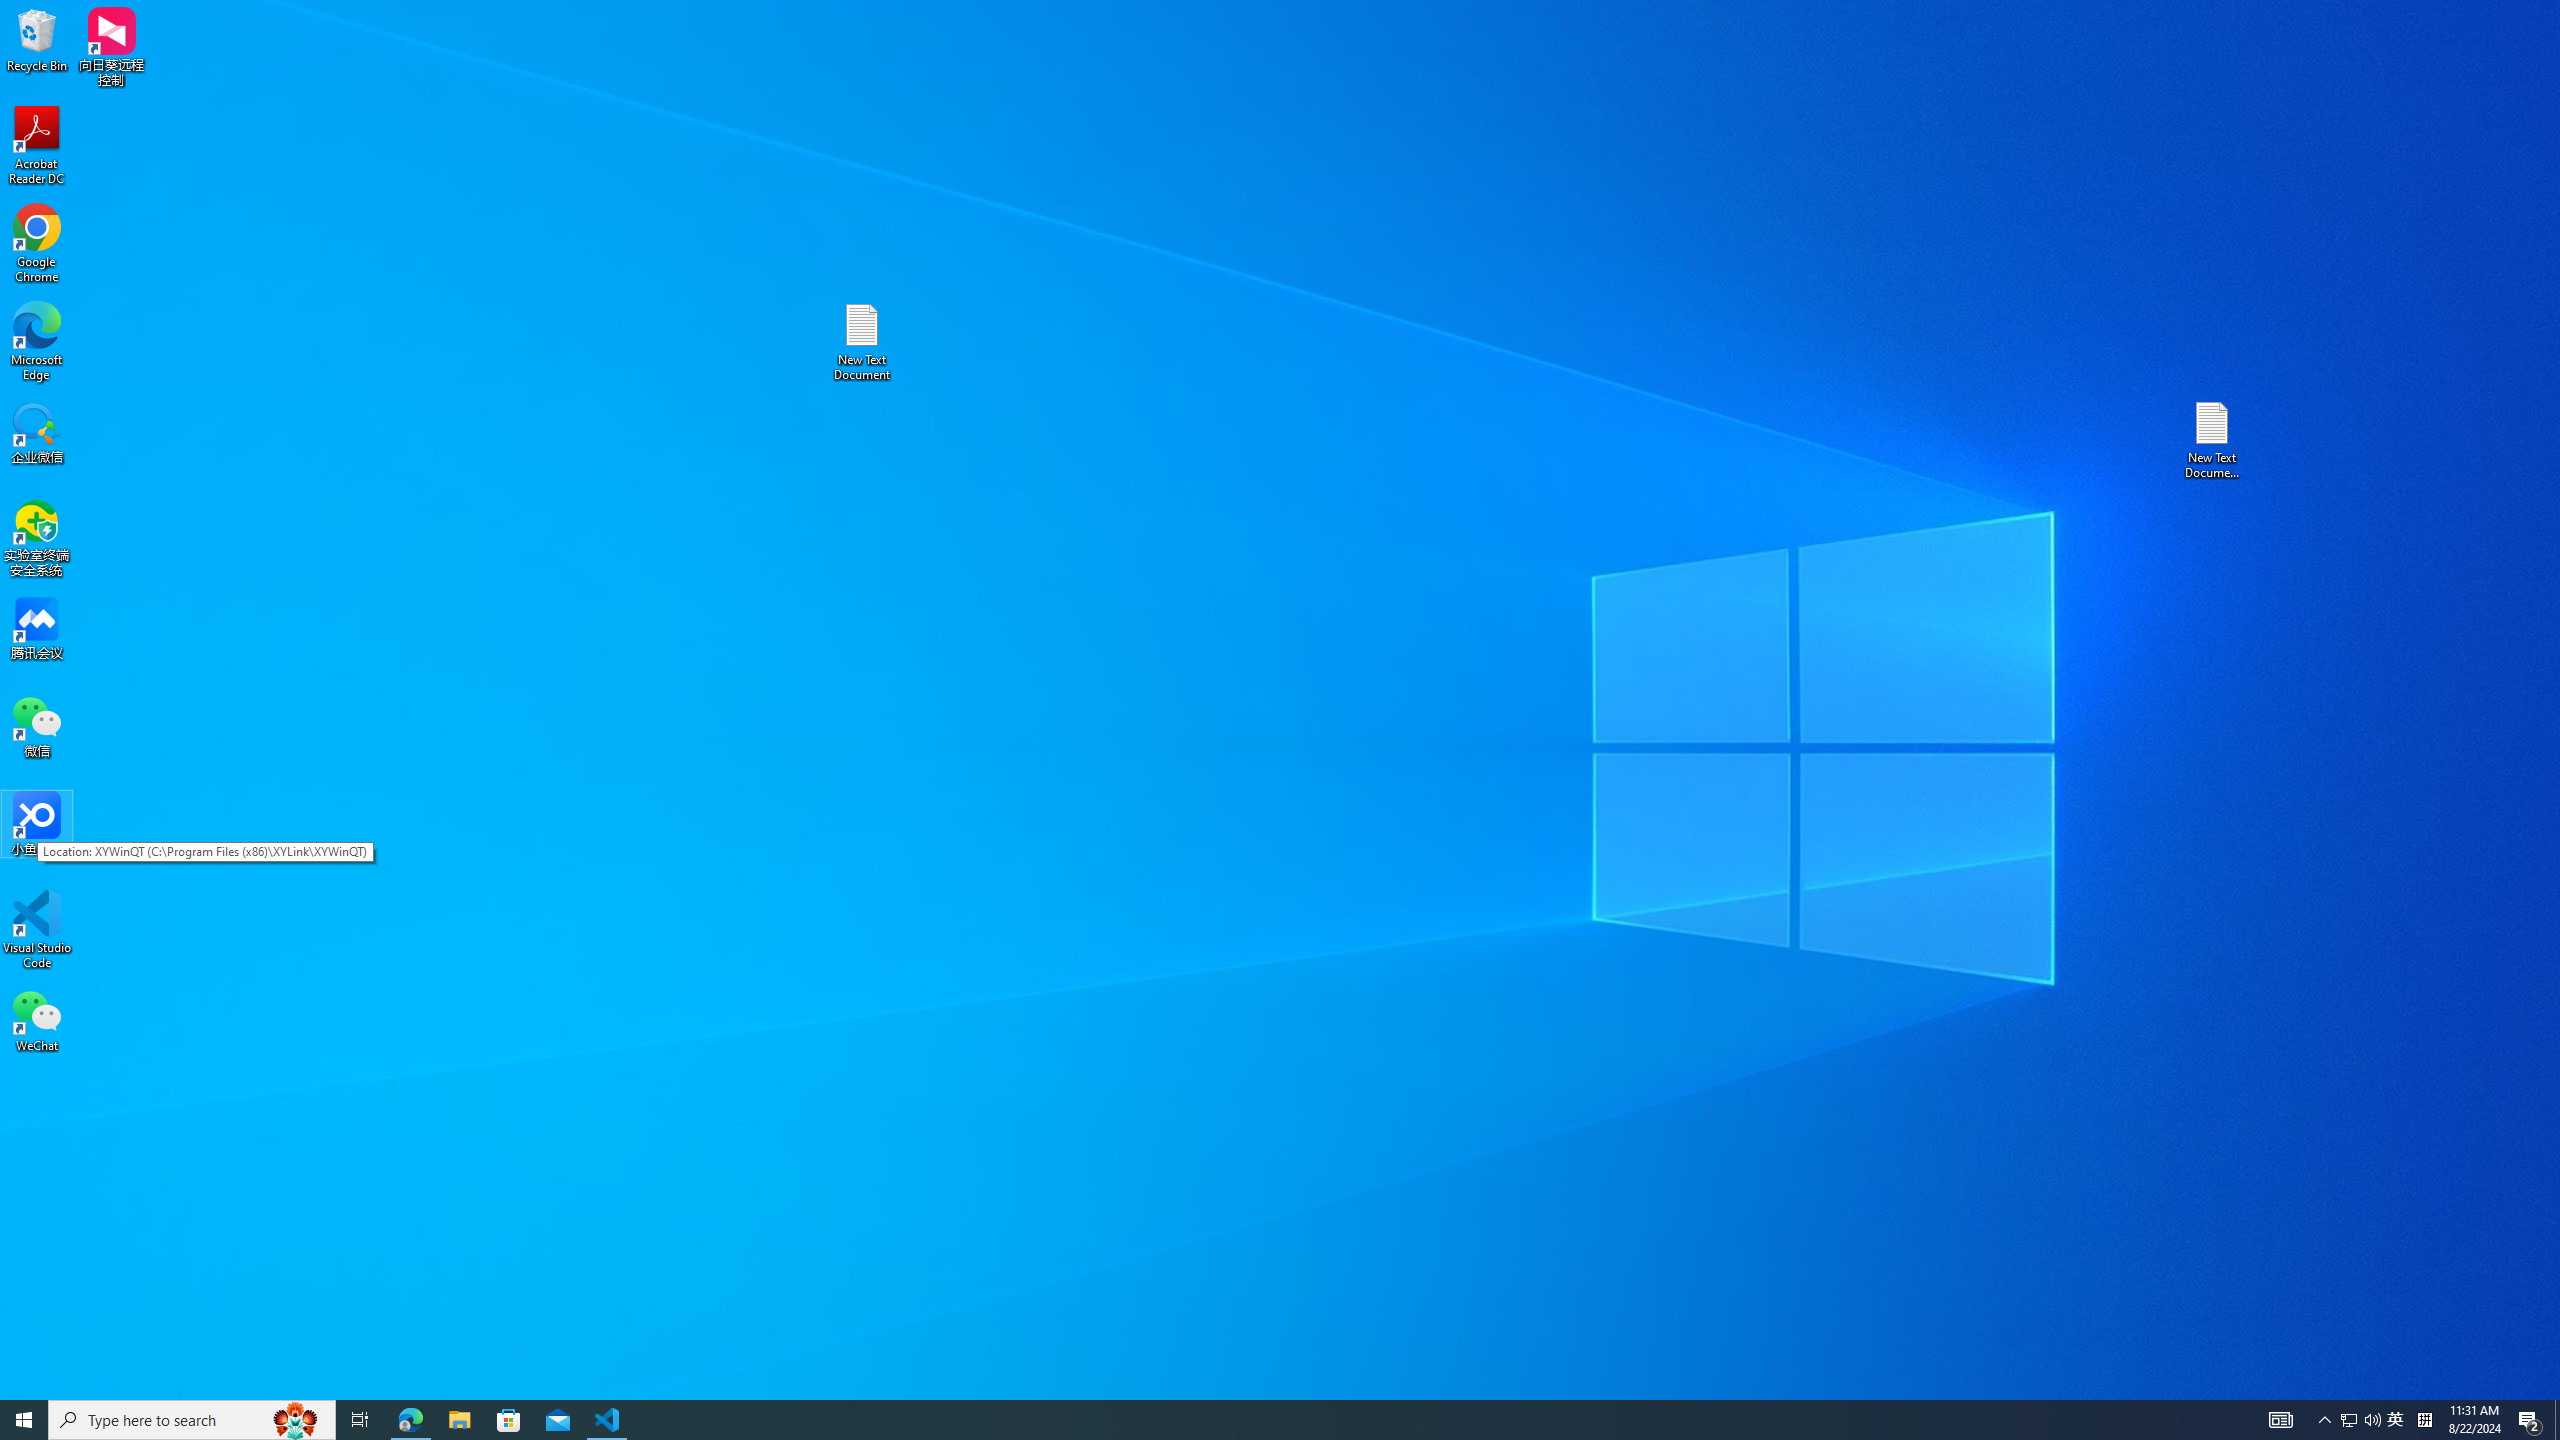 This screenshot has height=1440, width=2560. Describe the element at coordinates (37, 244) in the screenshot. I see `Google Chrome` at that location.